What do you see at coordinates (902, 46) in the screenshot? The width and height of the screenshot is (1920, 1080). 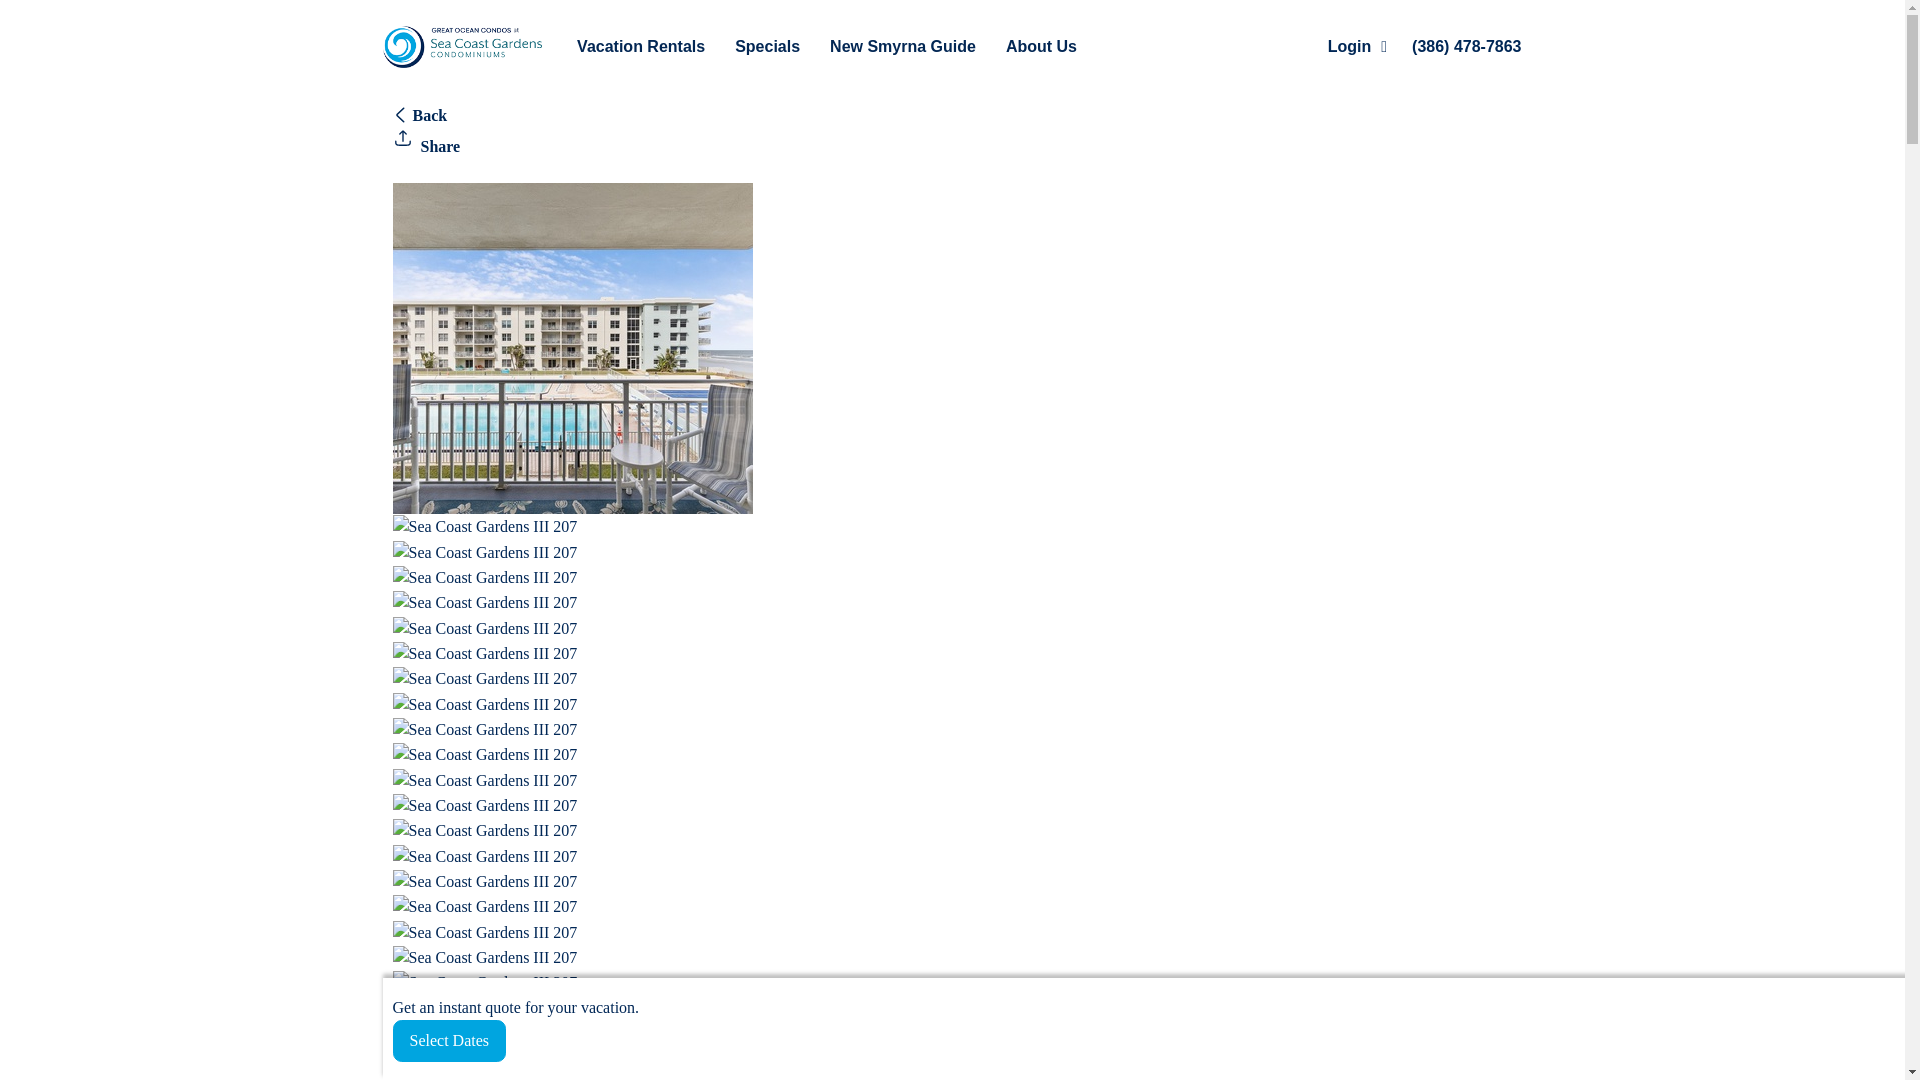 I see `New Smyrna Guide` at bounding box center [902, 46].